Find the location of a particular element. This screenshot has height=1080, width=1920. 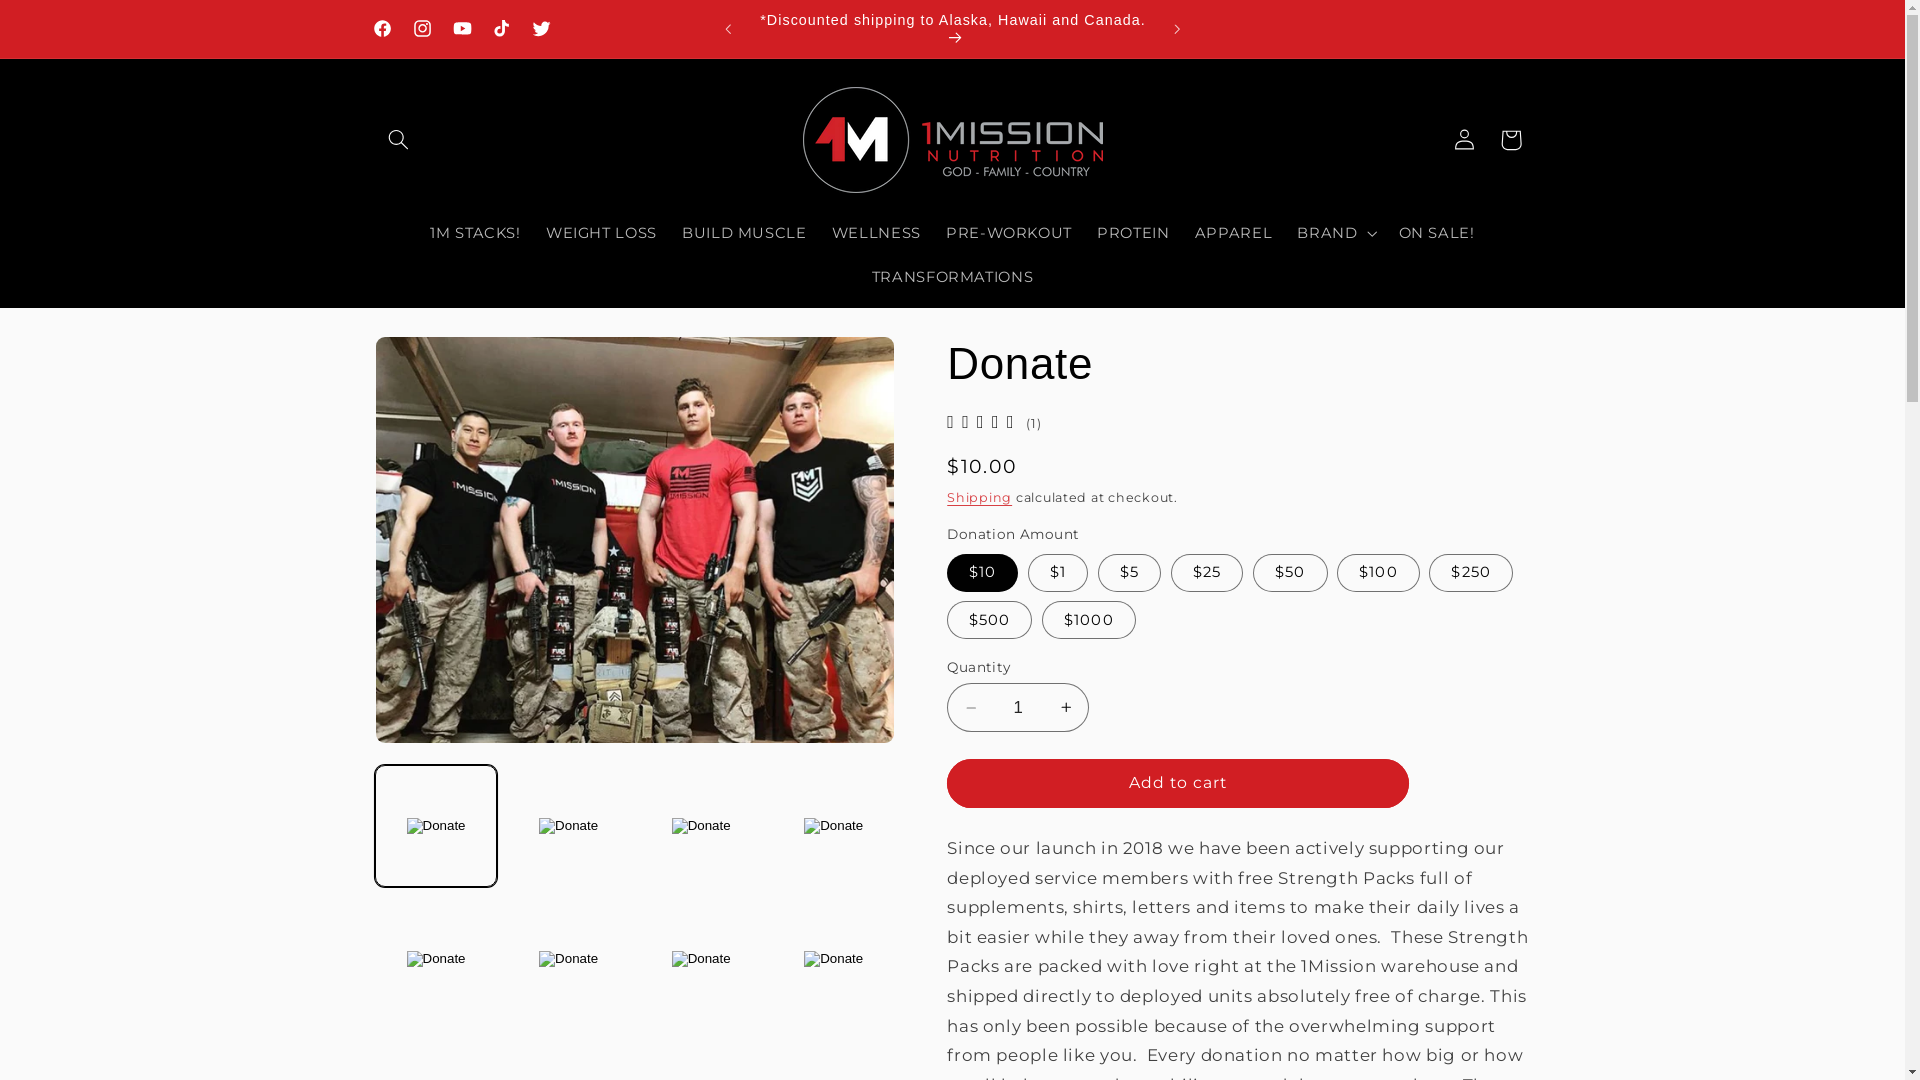

Skip to product information is located at coordinates (438, 360).